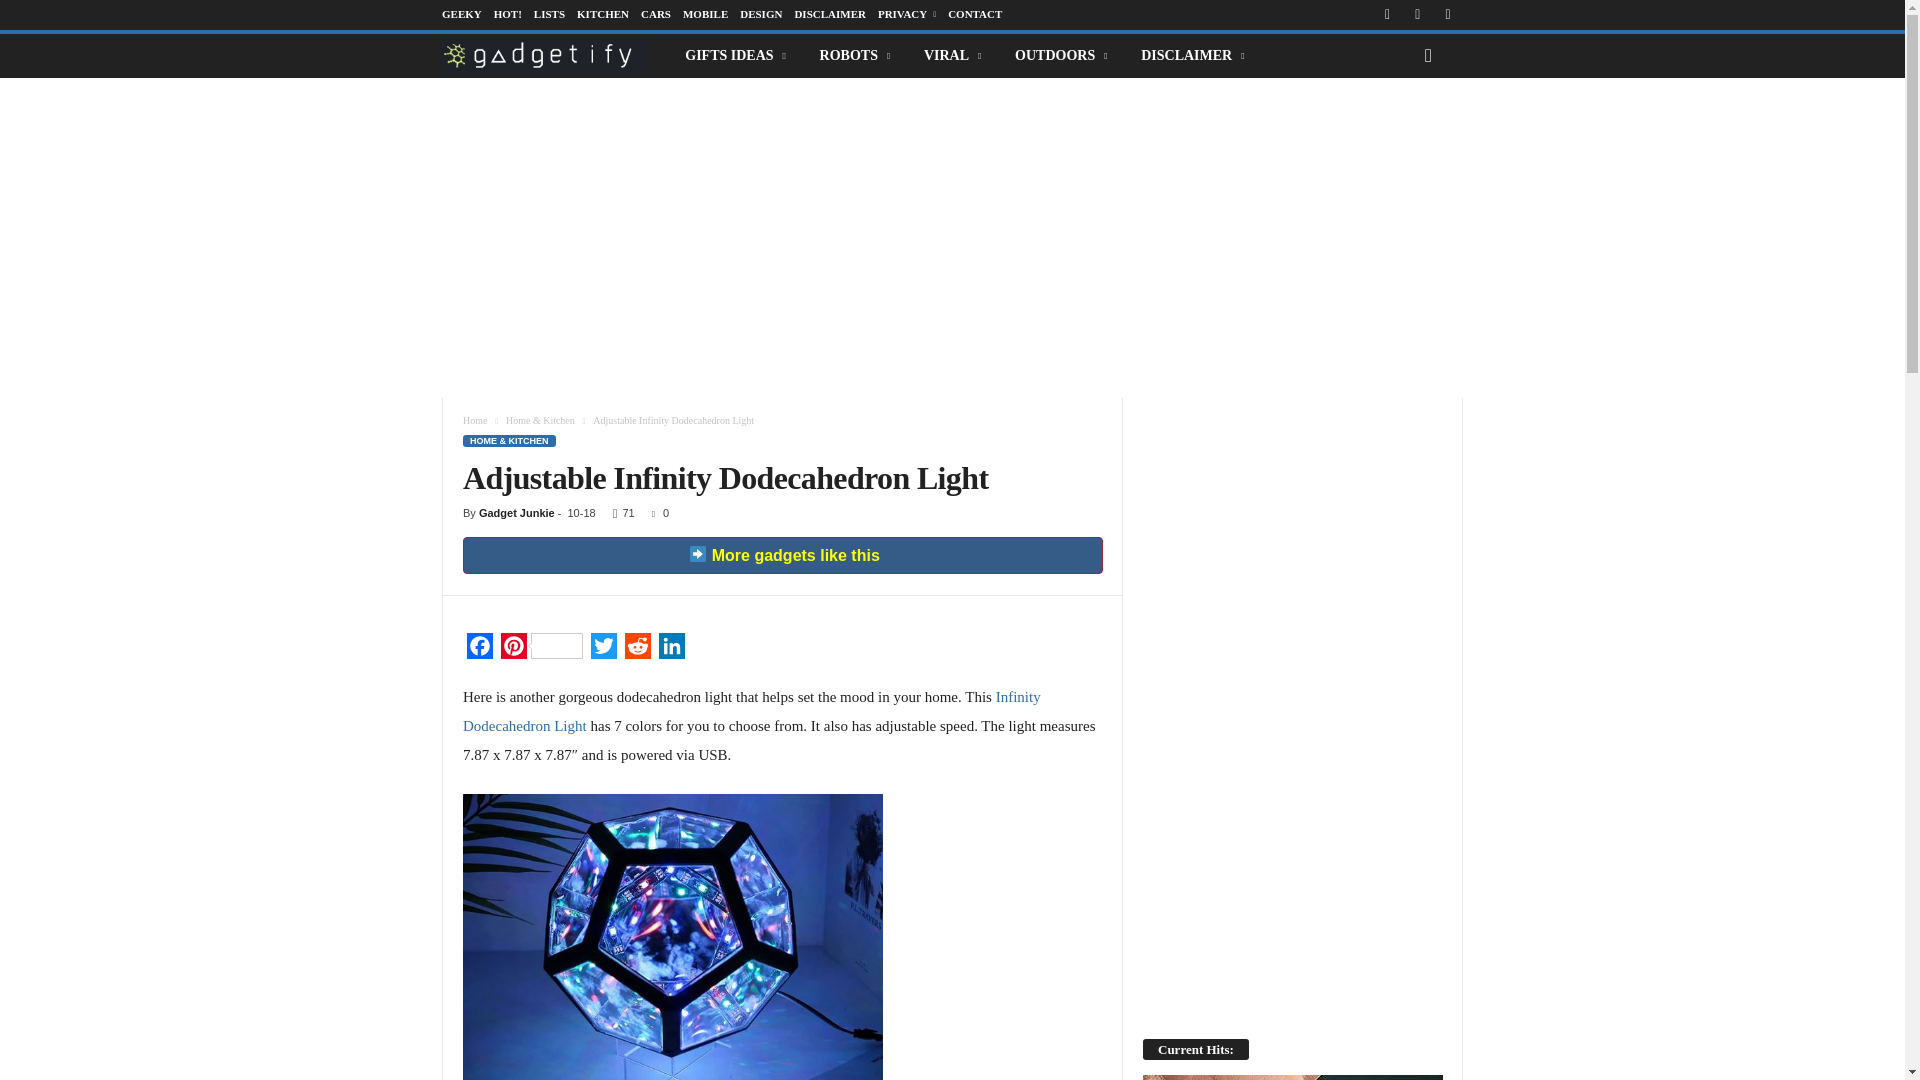  Describe the element at coordinates (548, 14) in the screenshot. I see `LISTS` at that location.